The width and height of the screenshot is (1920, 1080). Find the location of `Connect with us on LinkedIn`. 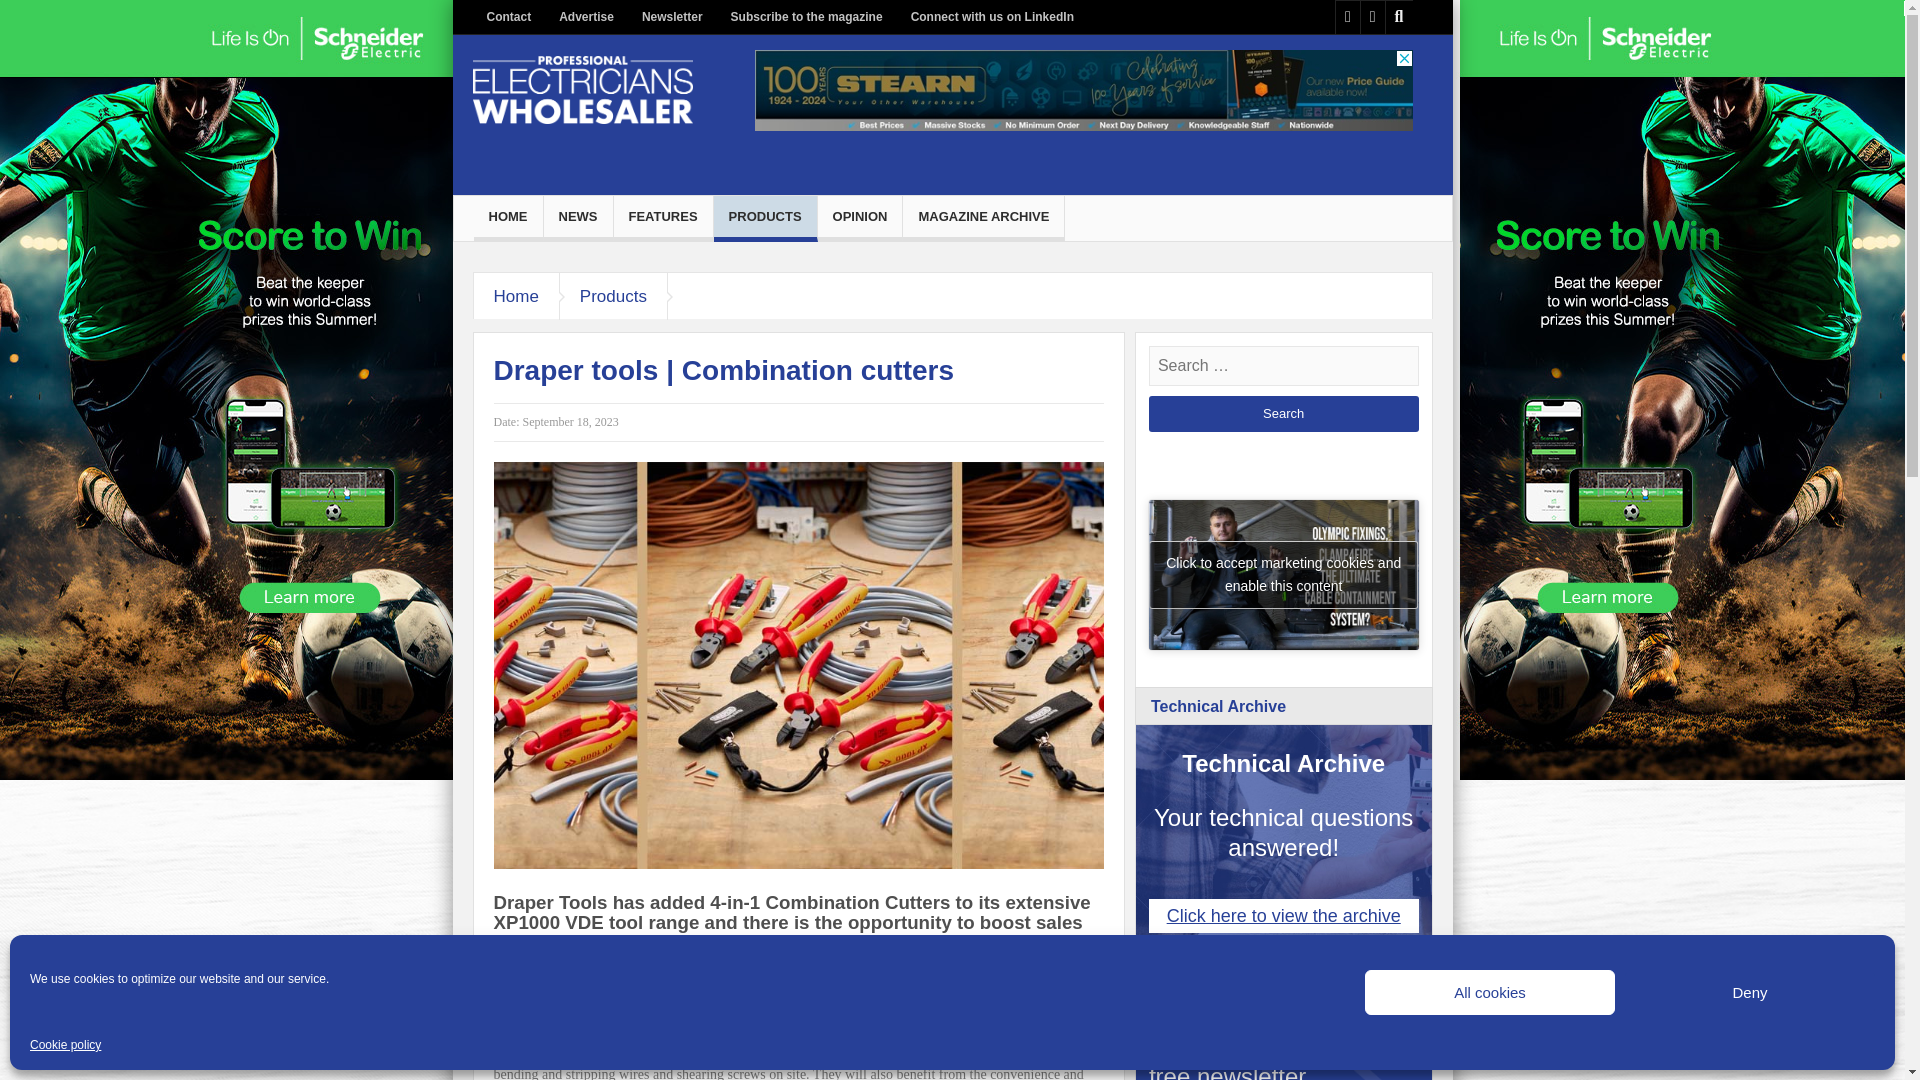

Connect with us on LinkedIn is located at coordinates (992, 17).